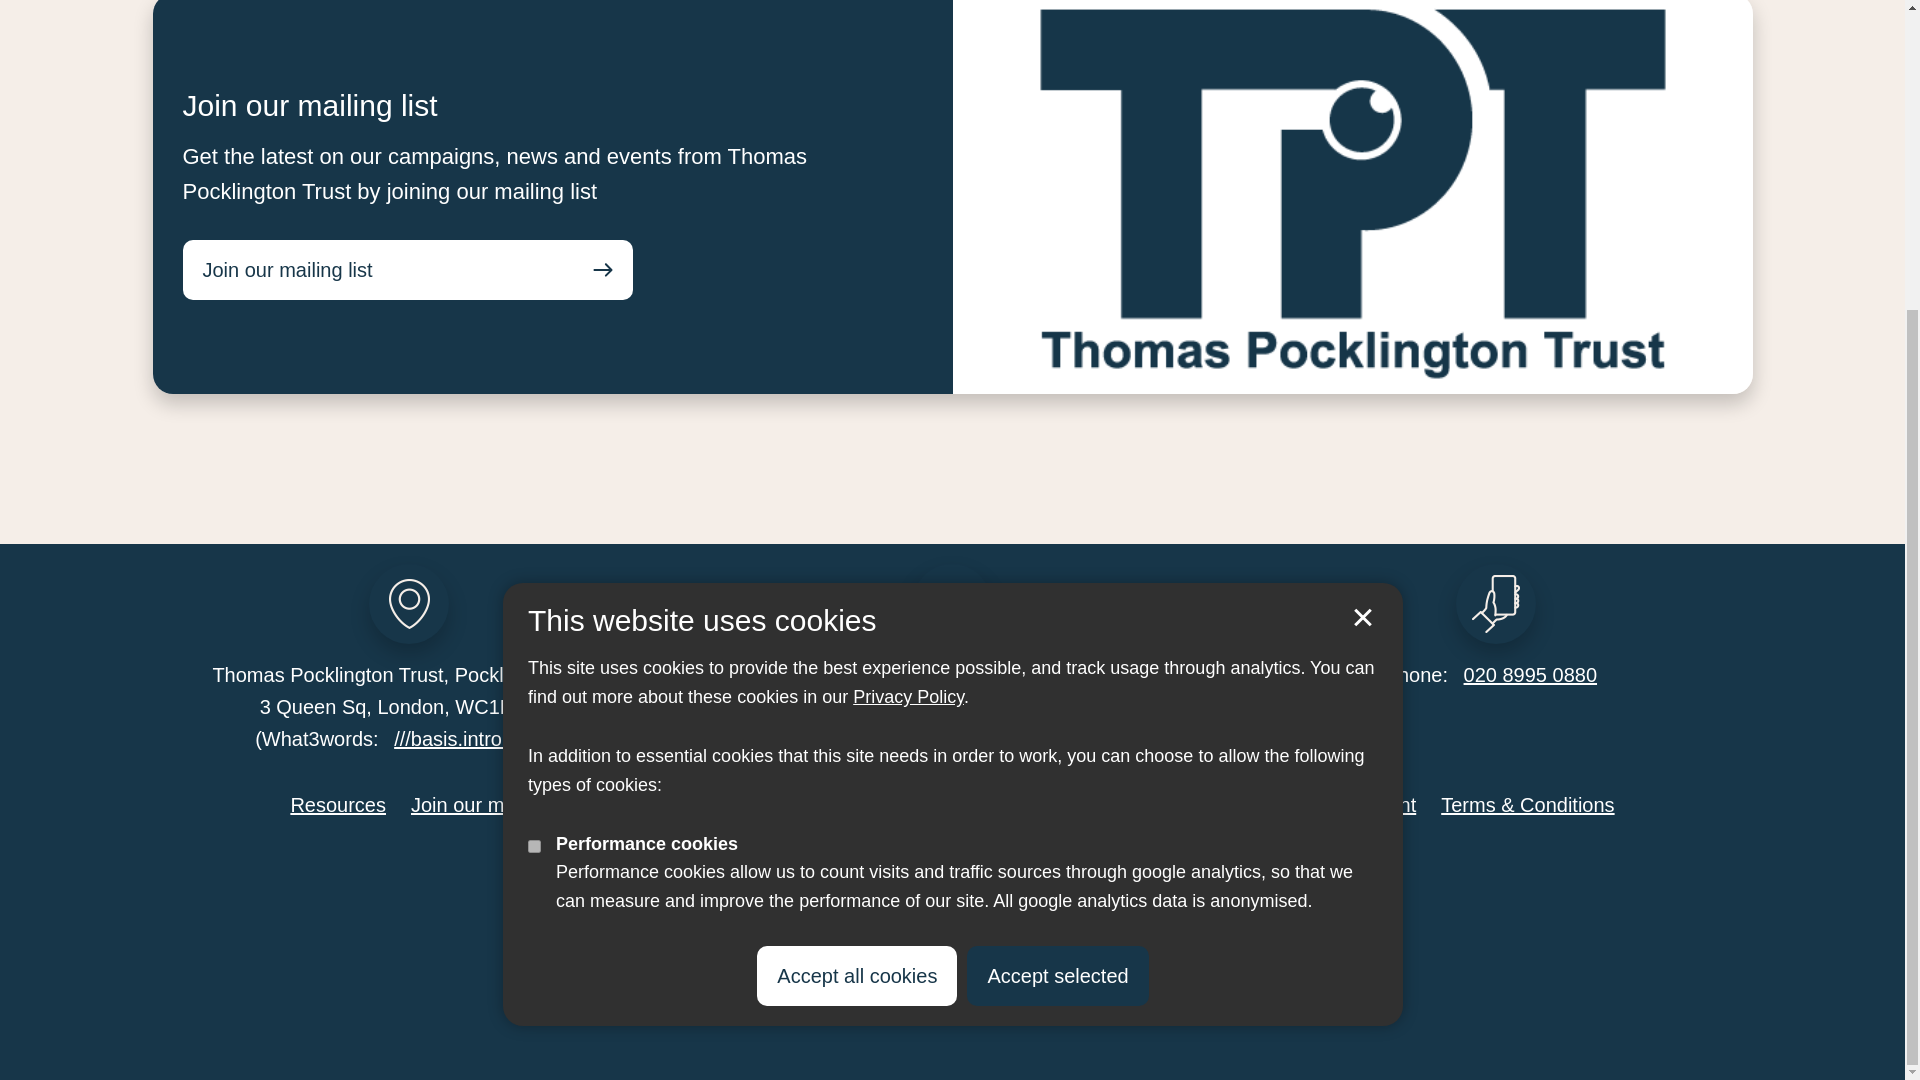 The image size is (1920, 1080). What do you see at coordinates (982, 866) in the screenshot?
I see `Follow us on Instagram` at bounding box center [982, 866].